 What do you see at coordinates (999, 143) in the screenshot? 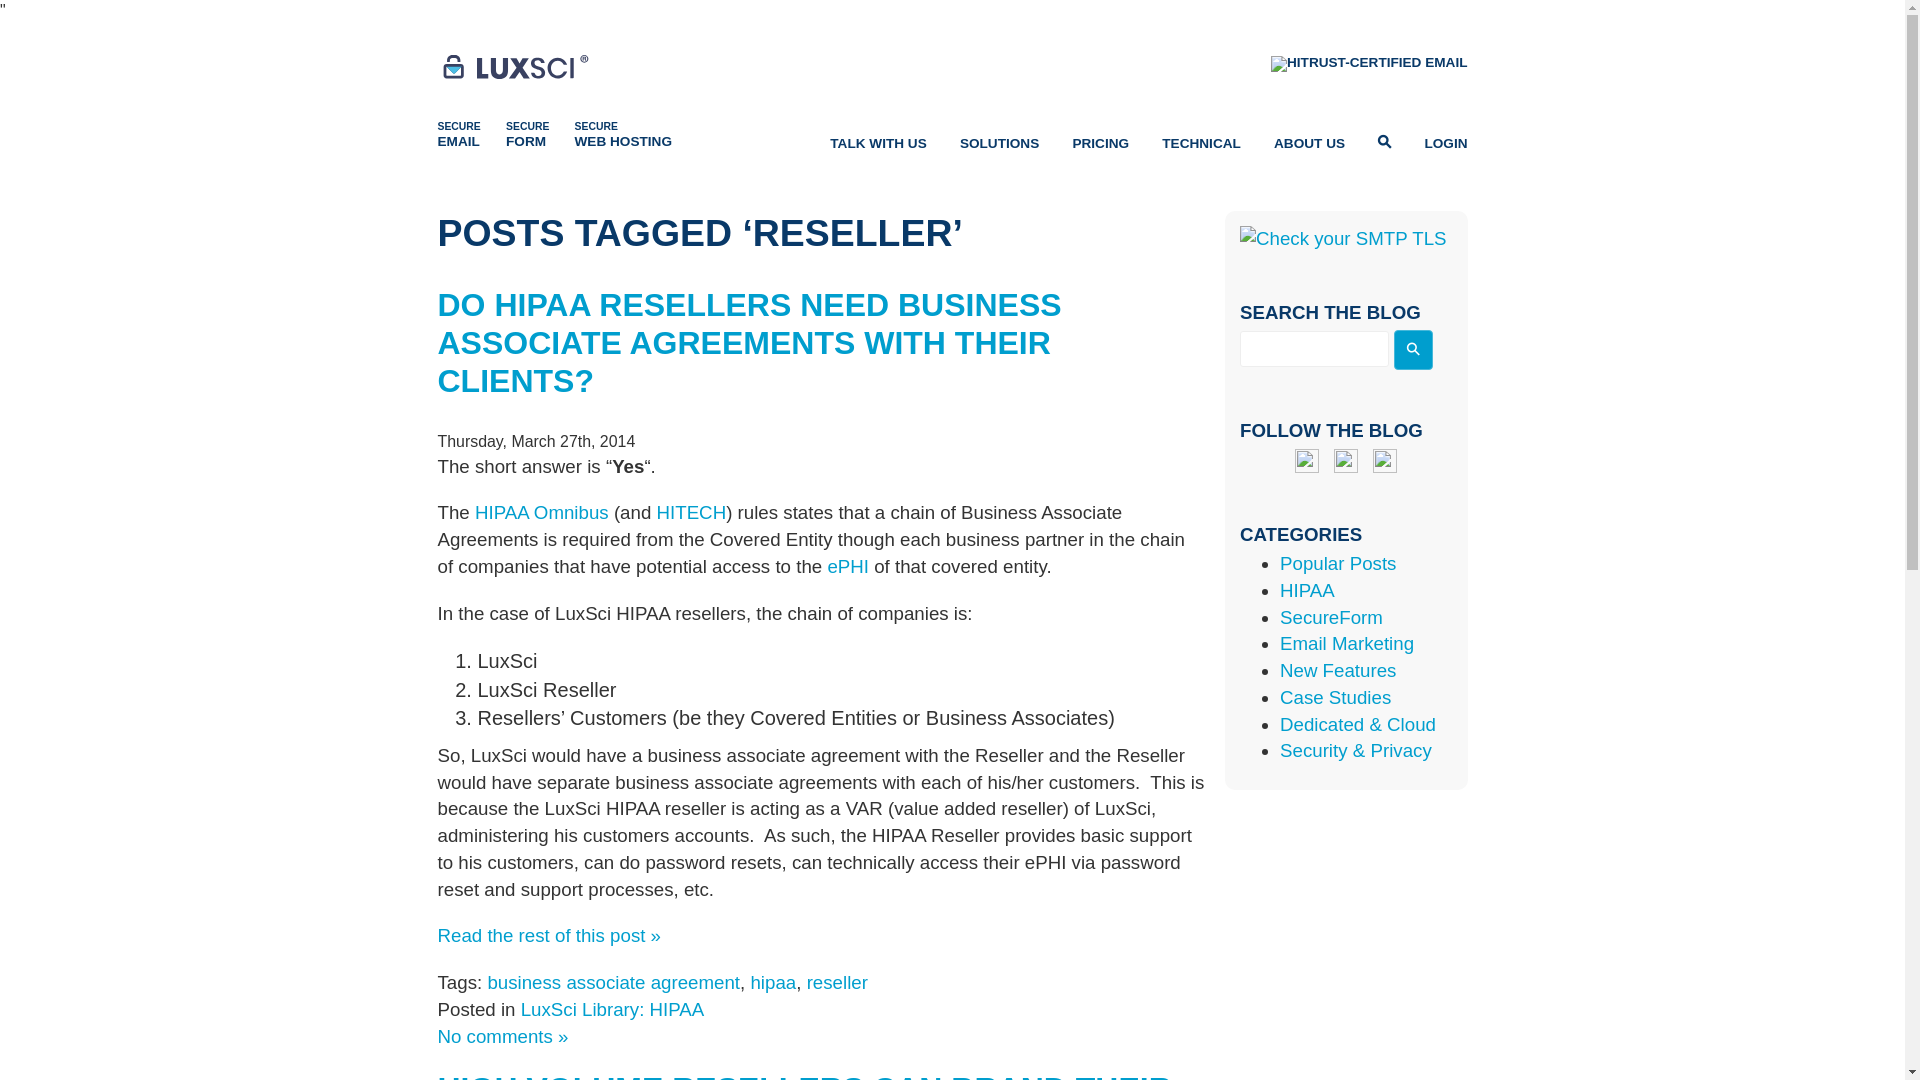
I see `SOLUTIONS` at bounding box center [999, 143].